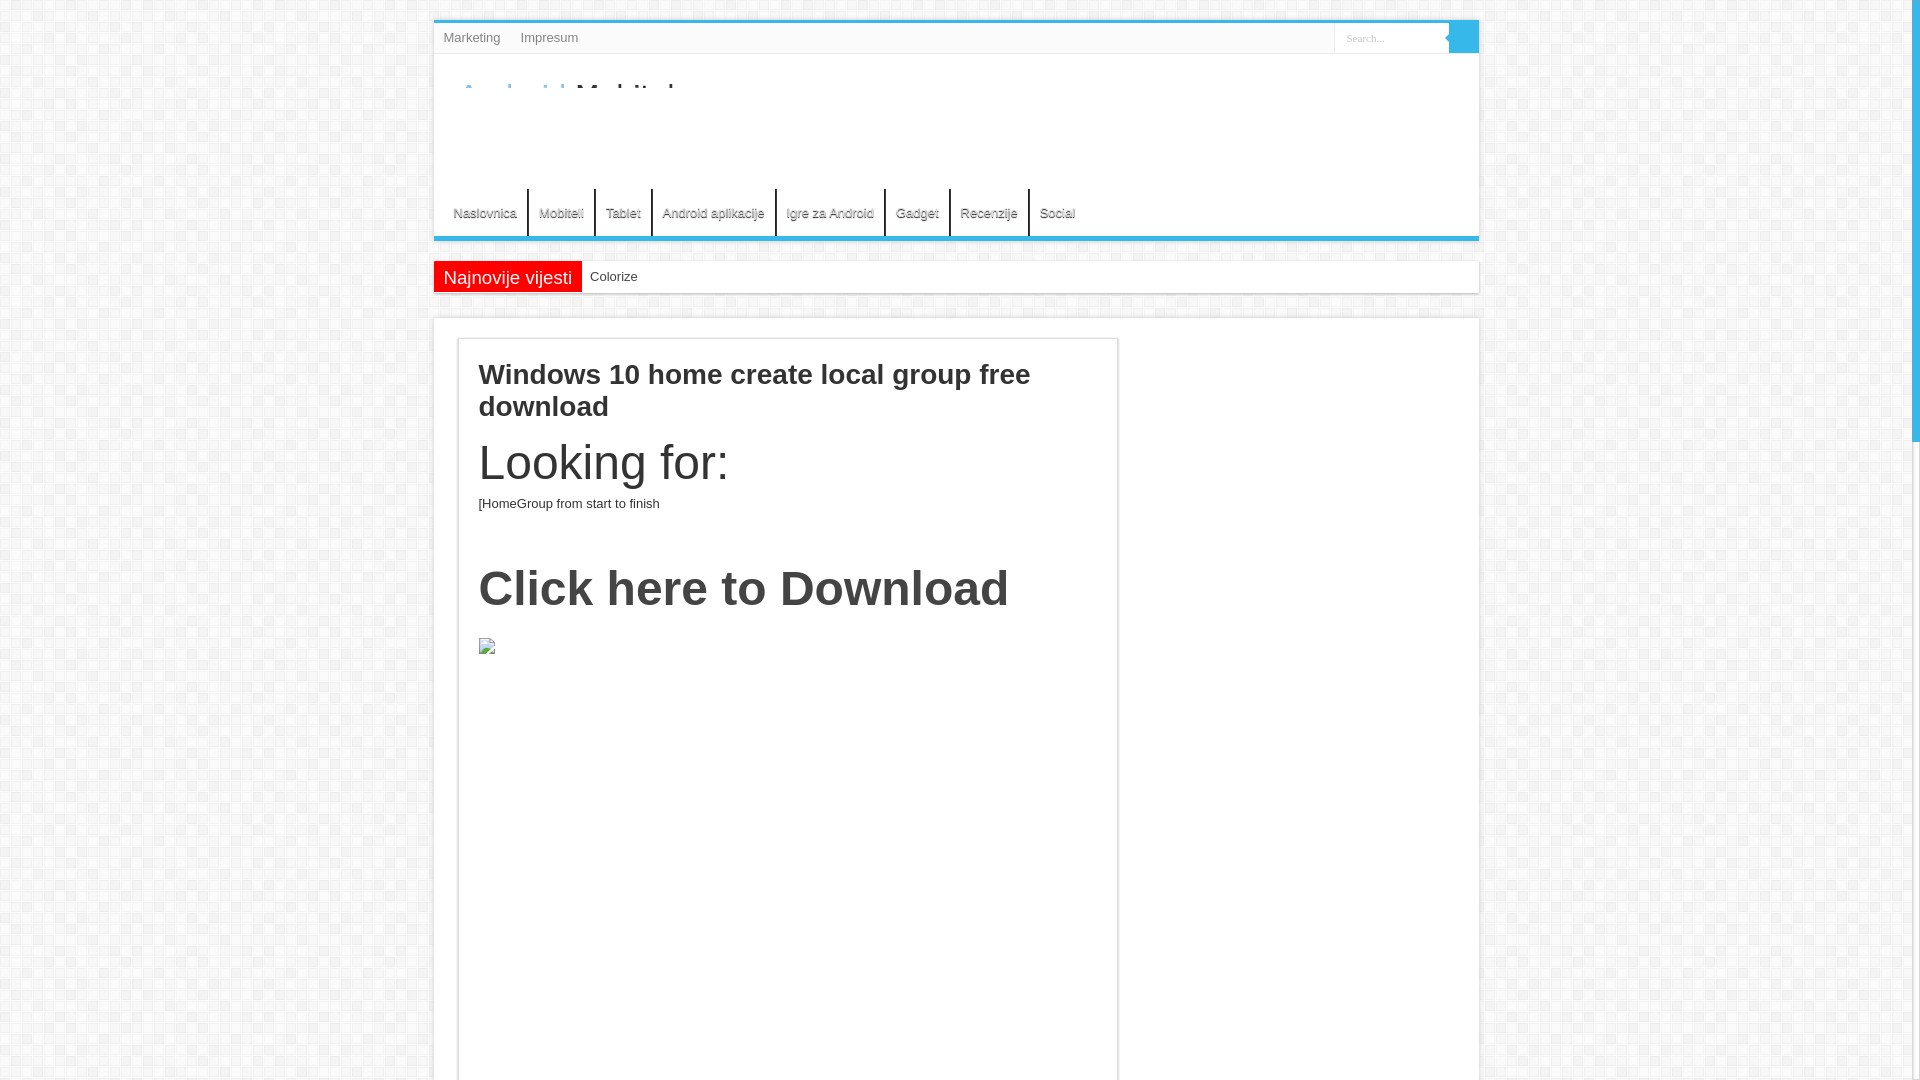  Describe the element at coordinates (472, 37) in the screenshot. I see `Marketing` at that location.